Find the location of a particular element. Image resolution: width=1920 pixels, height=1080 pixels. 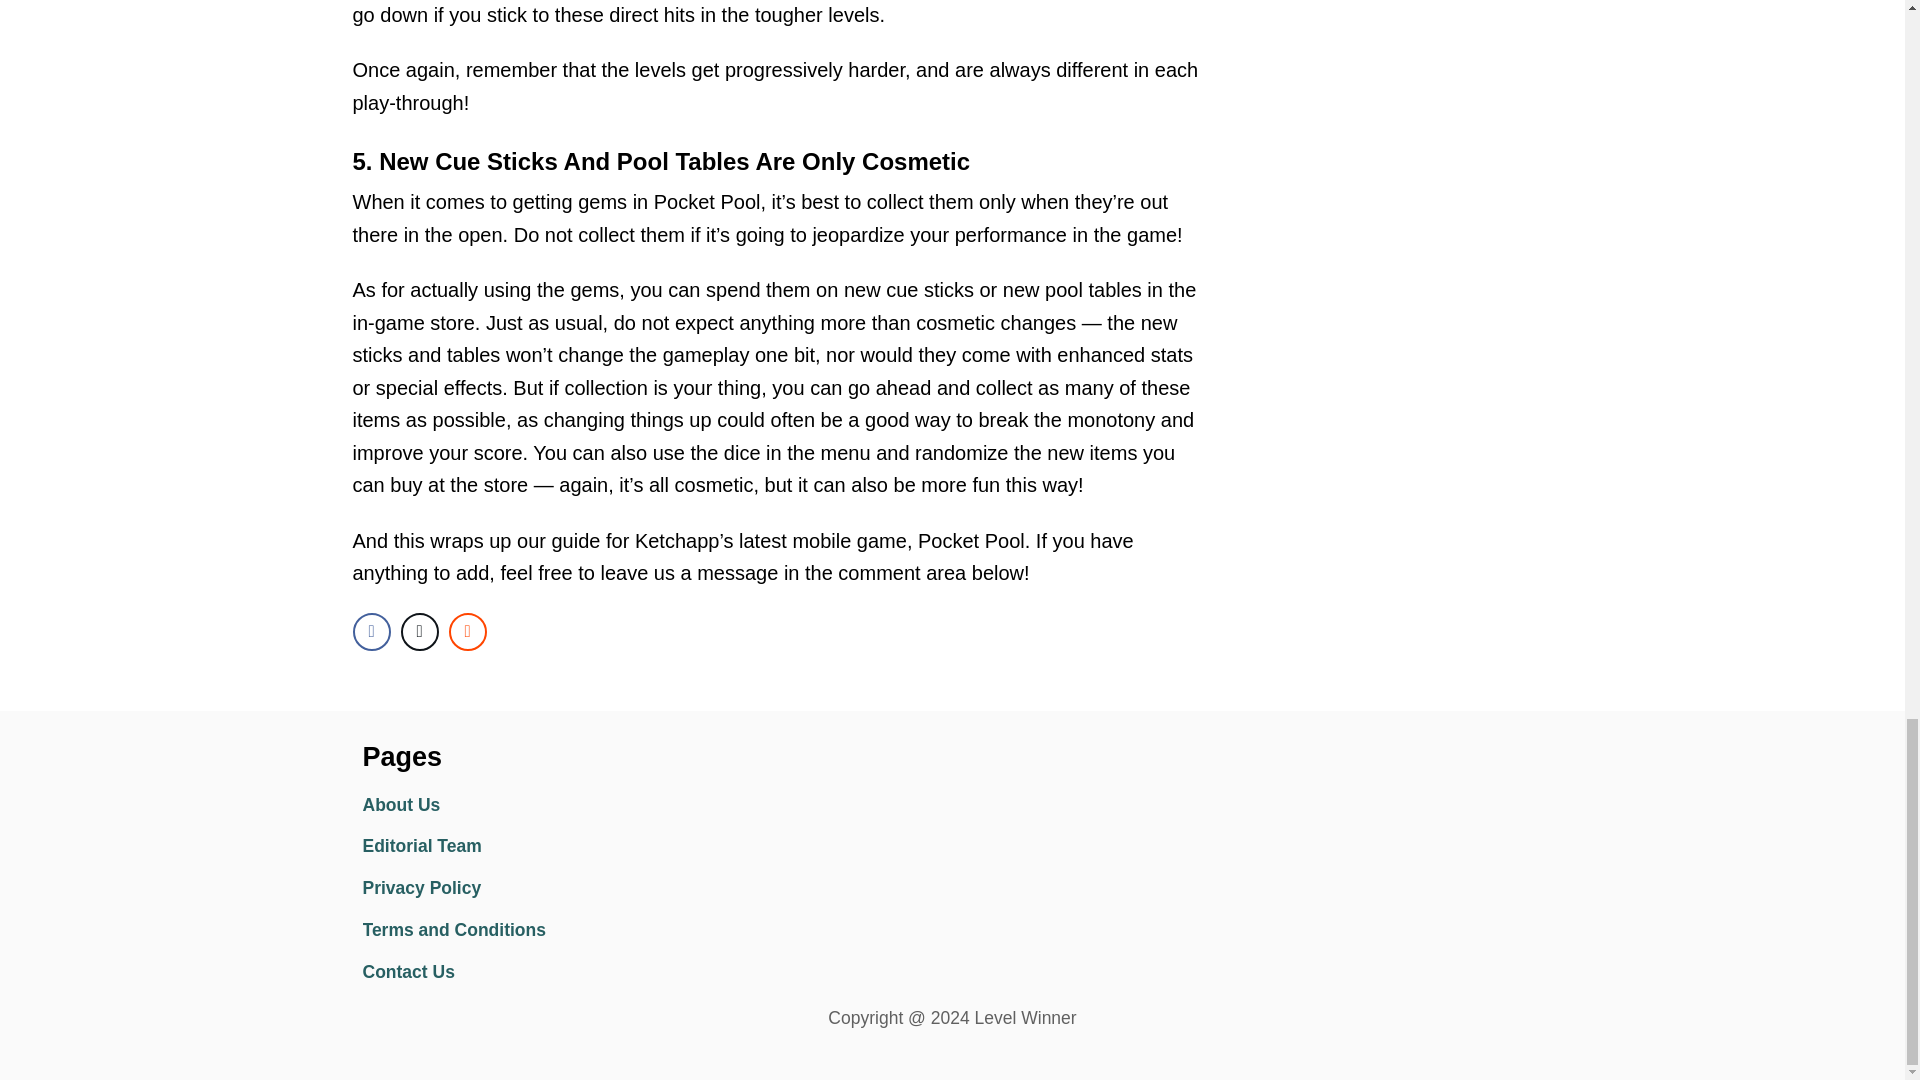

About Us is located at coordinates (536, 806).